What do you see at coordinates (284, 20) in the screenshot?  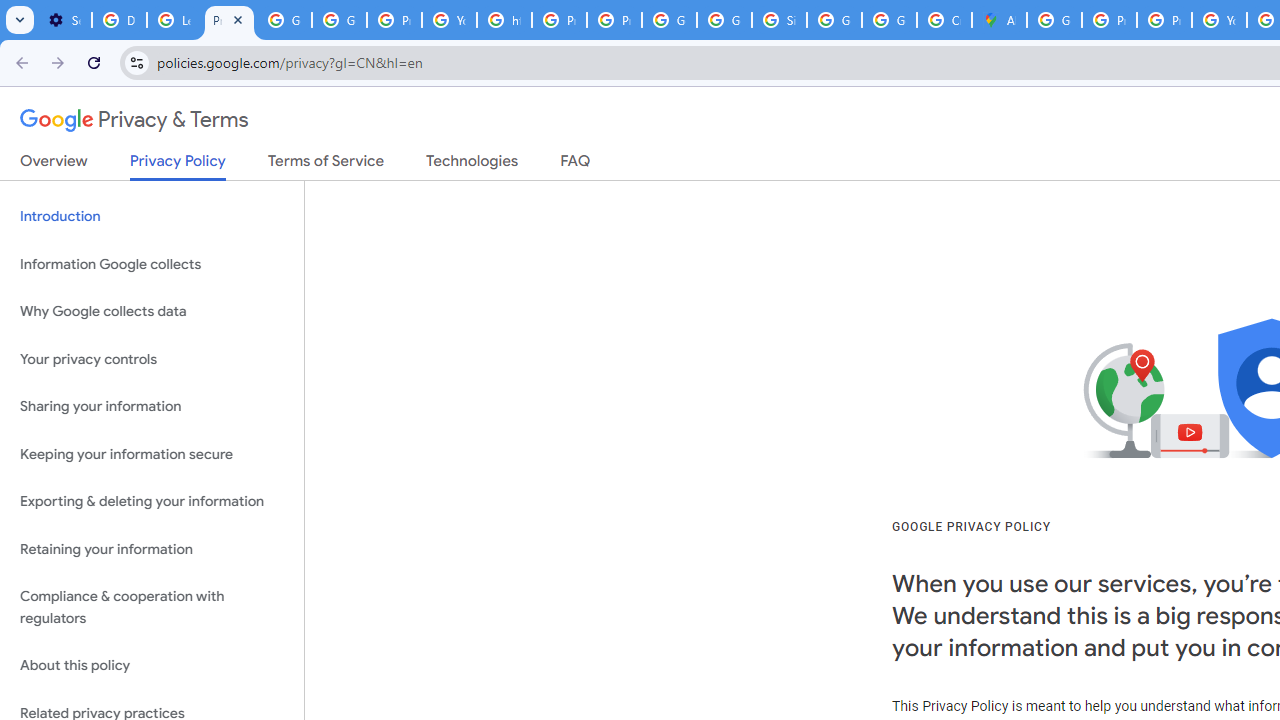 I see `Google Account Help` at bounding box center [284, 20].